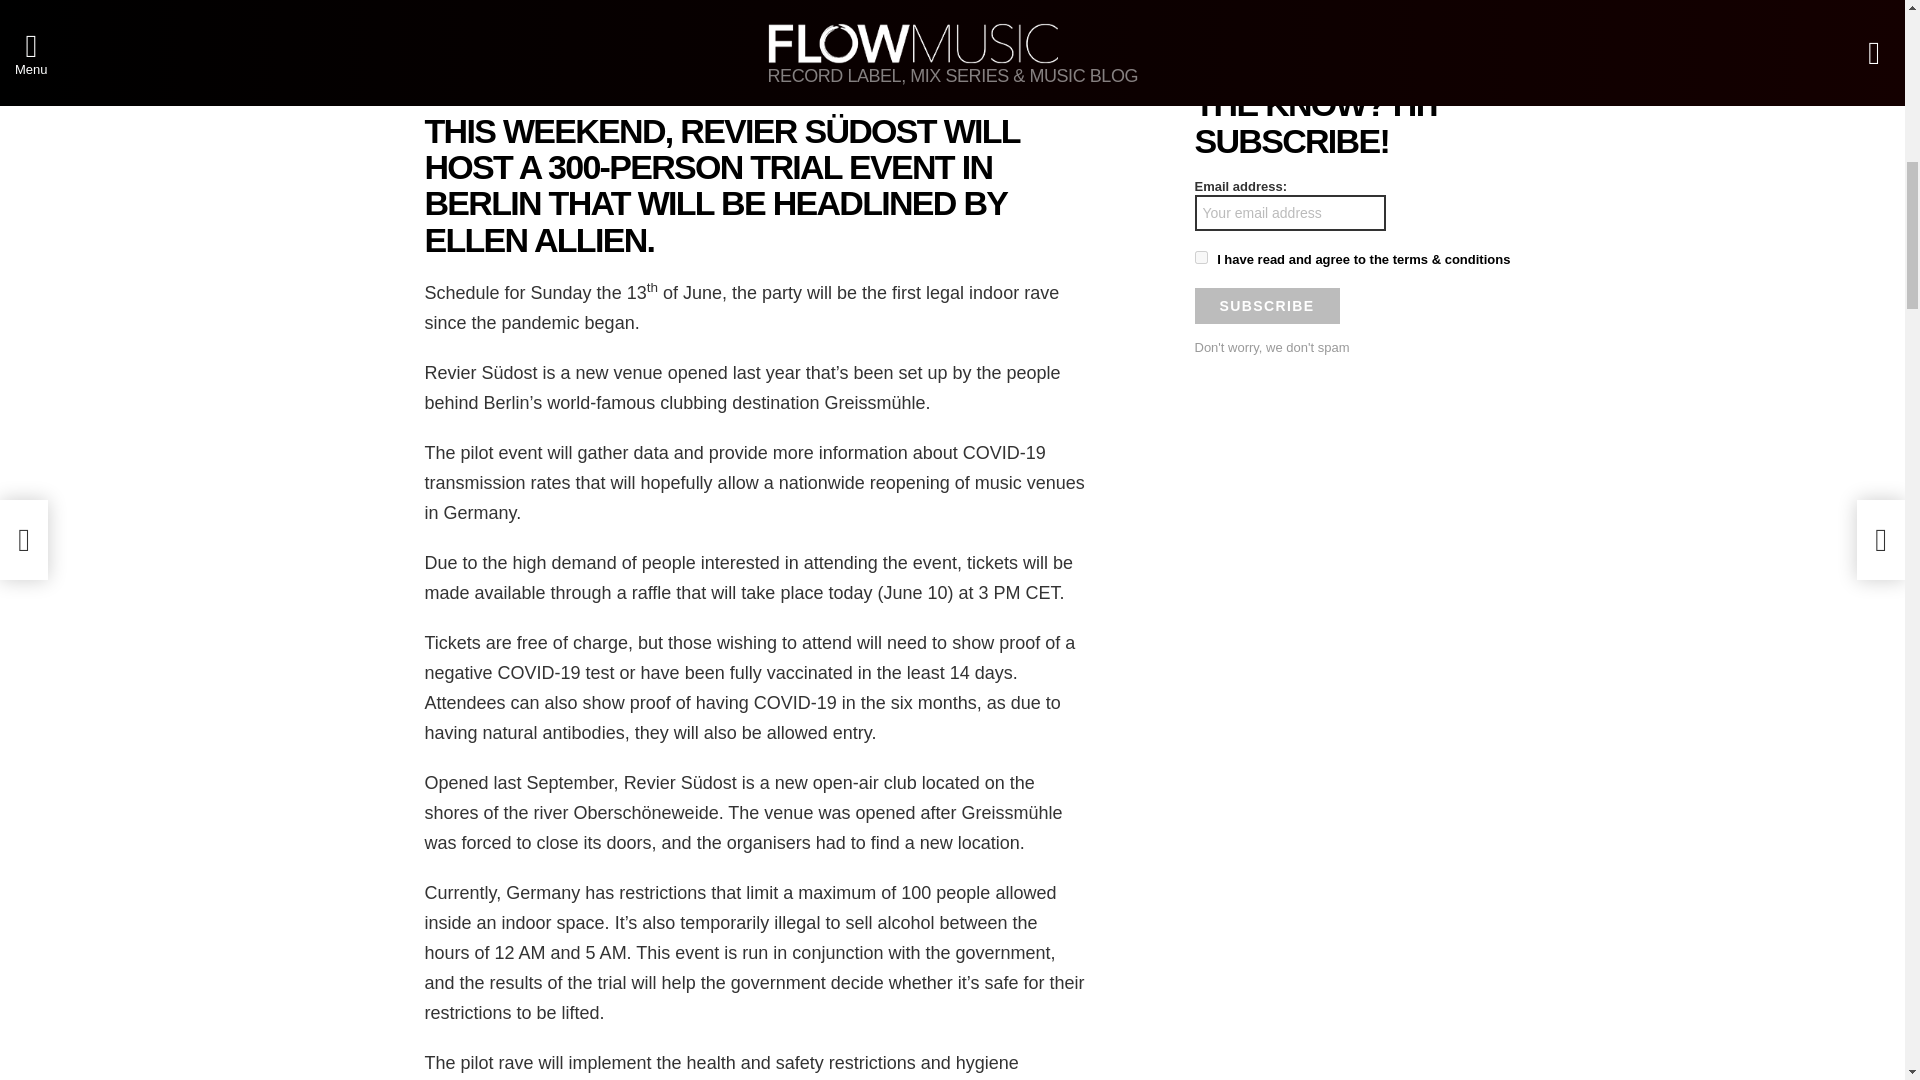 The height and width of the screenshot is (1080, 1920). Describe the element at coordinates (1200, 256) in the screenshot. I see `1` at that location.